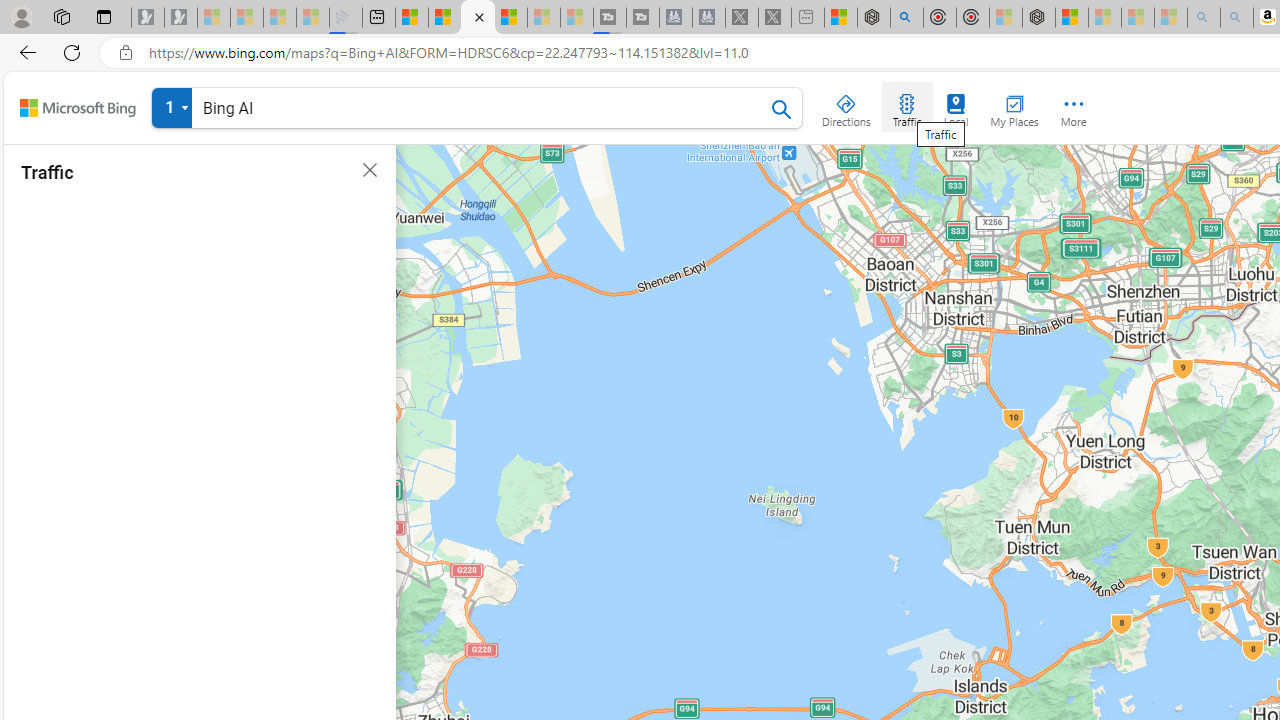 The image size is (1280, 720). Describe the element at coordinates (78, 108) in the screenshot. I see `Class: sbElement` at that location.